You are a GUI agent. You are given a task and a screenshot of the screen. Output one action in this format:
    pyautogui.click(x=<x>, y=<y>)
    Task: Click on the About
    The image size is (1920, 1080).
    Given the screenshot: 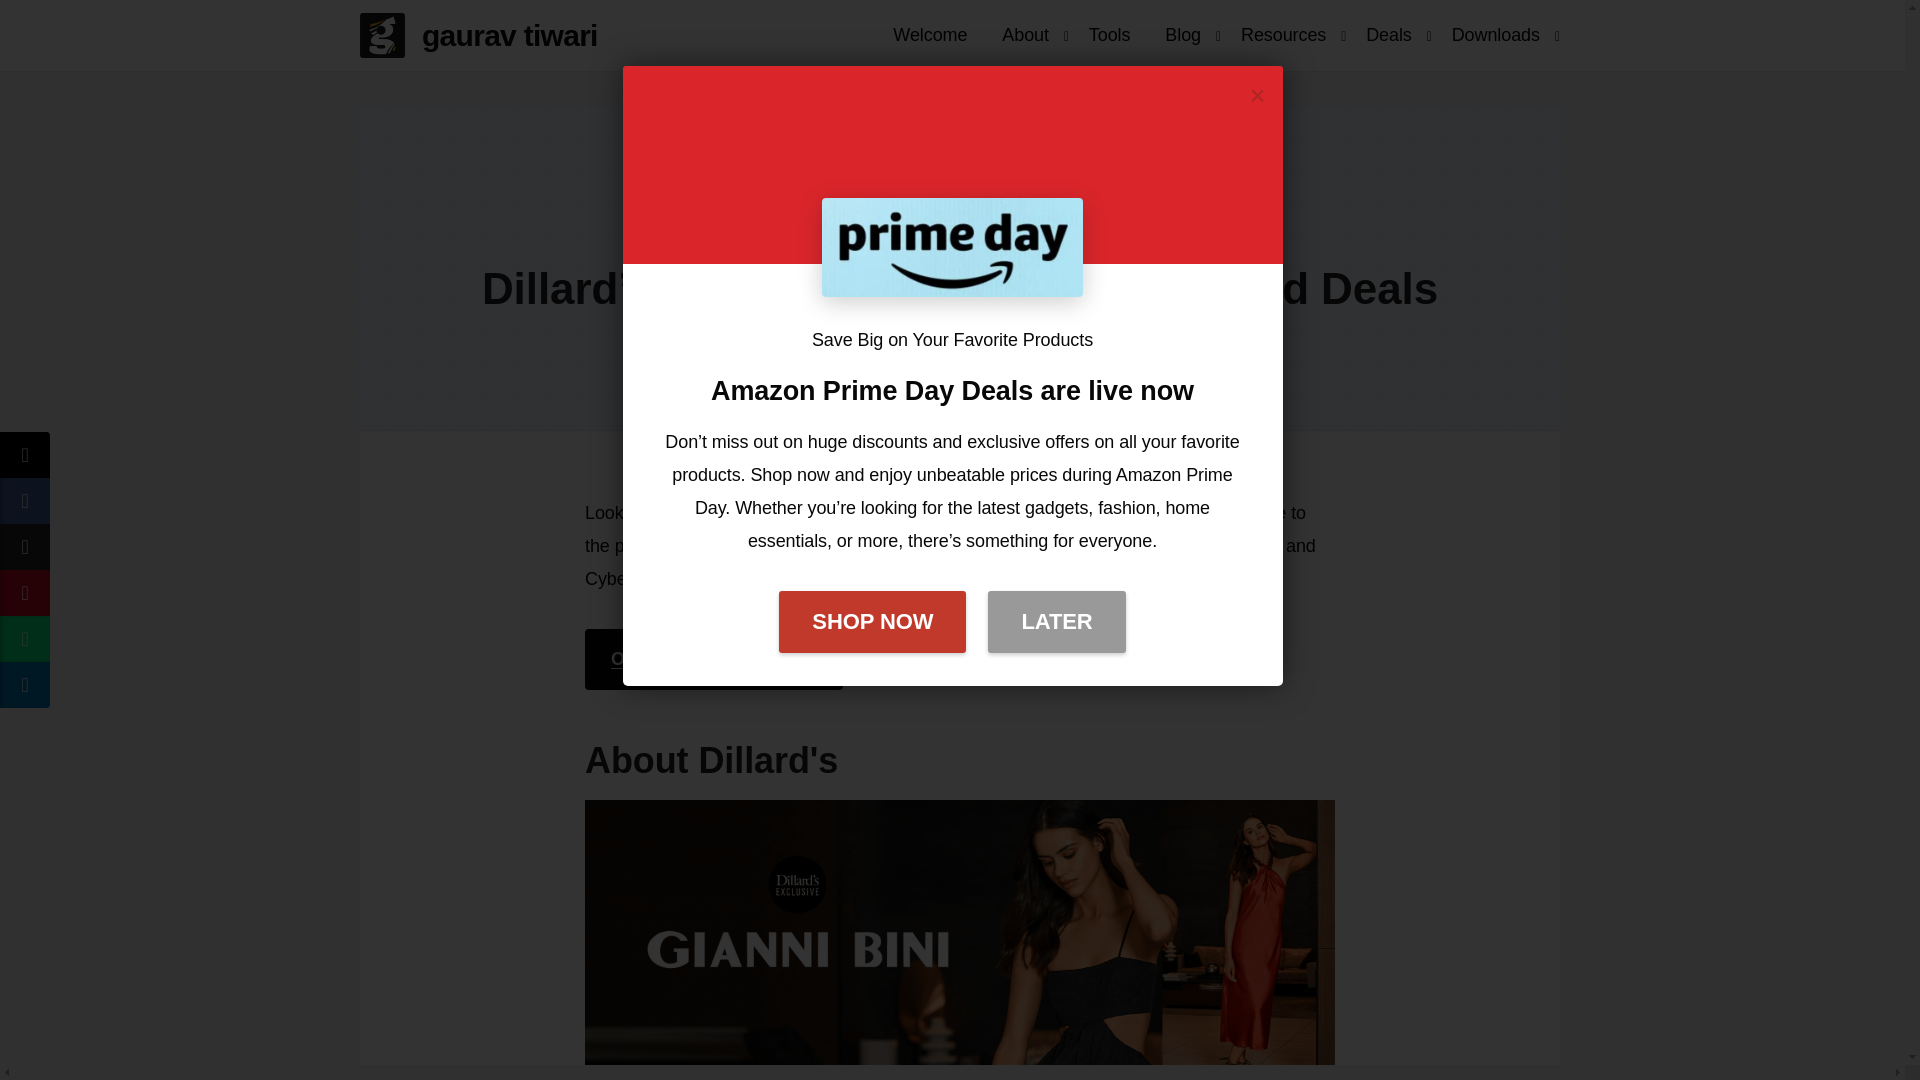 What is the action you would take?
    pyautogui.click(x=1024, y=34)
    